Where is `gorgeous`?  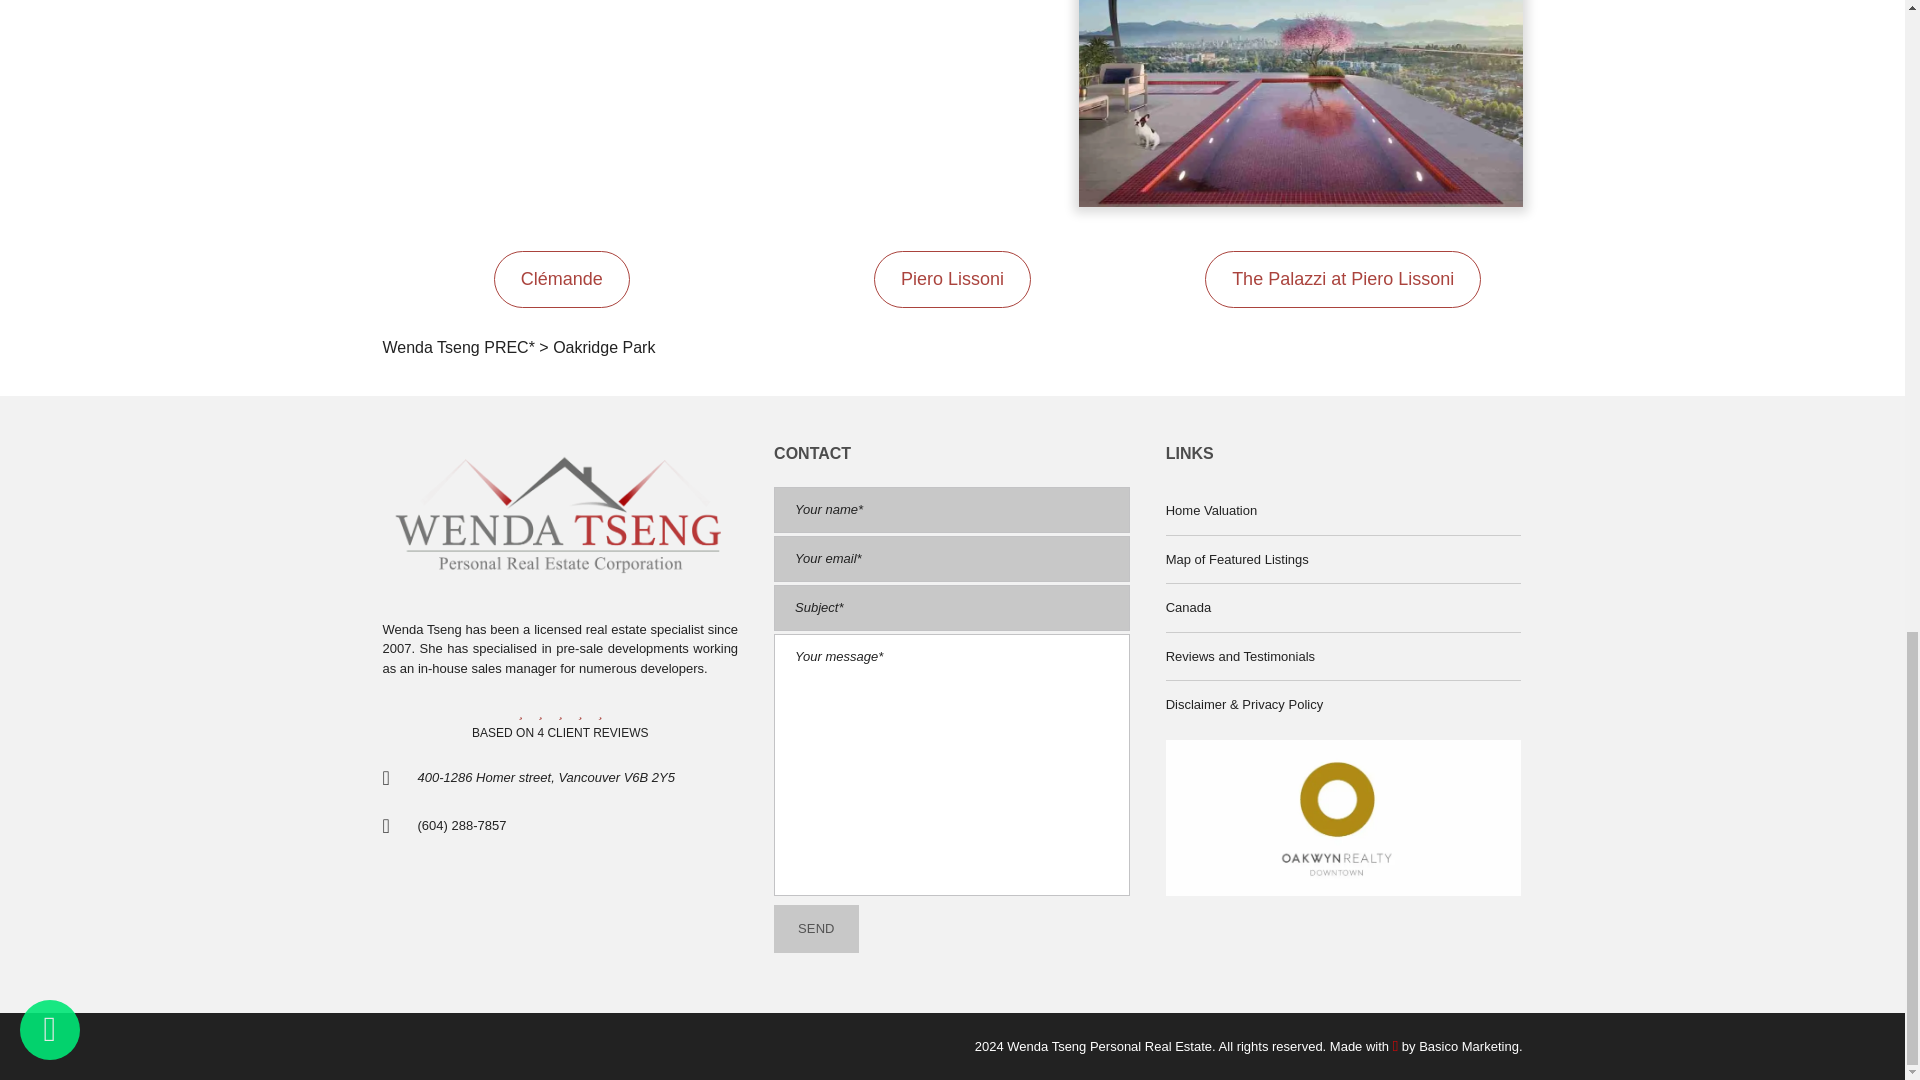 gorgeous is located at coordinates (520, 712).